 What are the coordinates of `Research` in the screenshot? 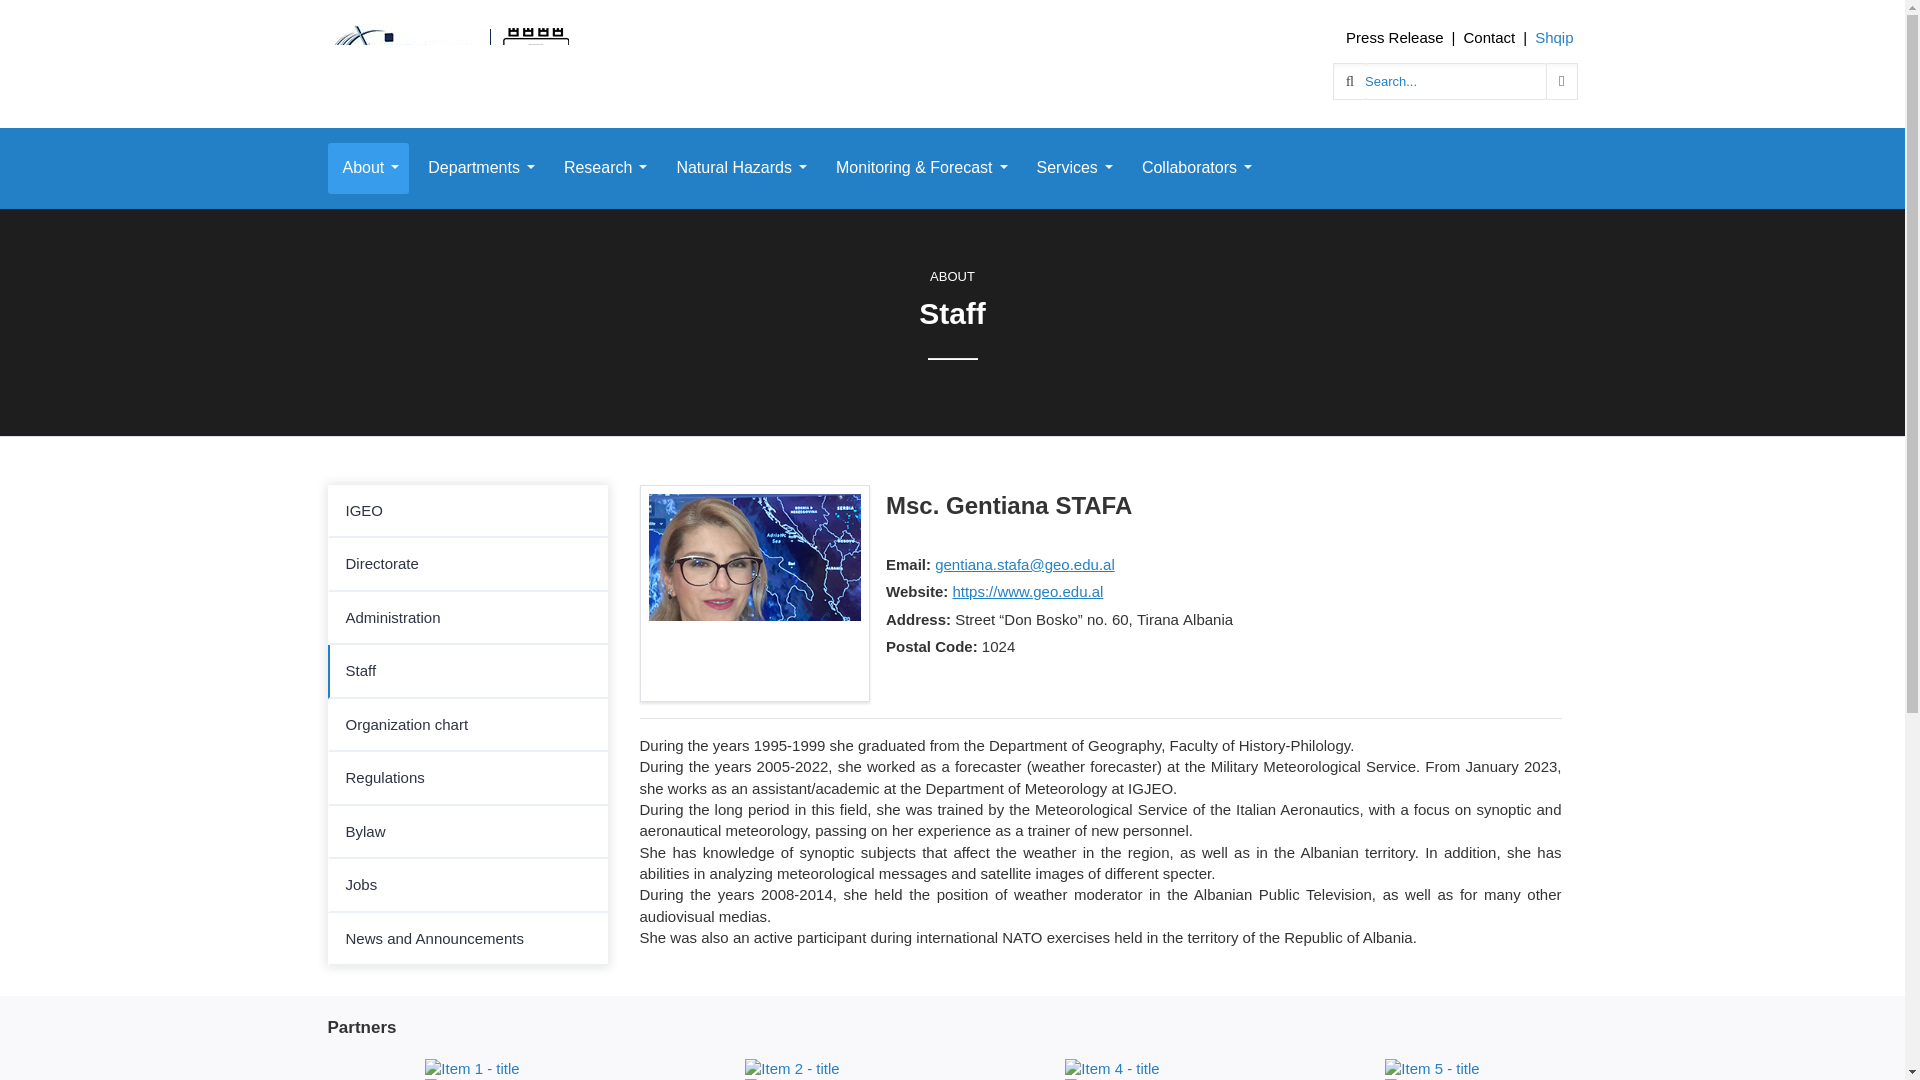 It's located at (602, 168).